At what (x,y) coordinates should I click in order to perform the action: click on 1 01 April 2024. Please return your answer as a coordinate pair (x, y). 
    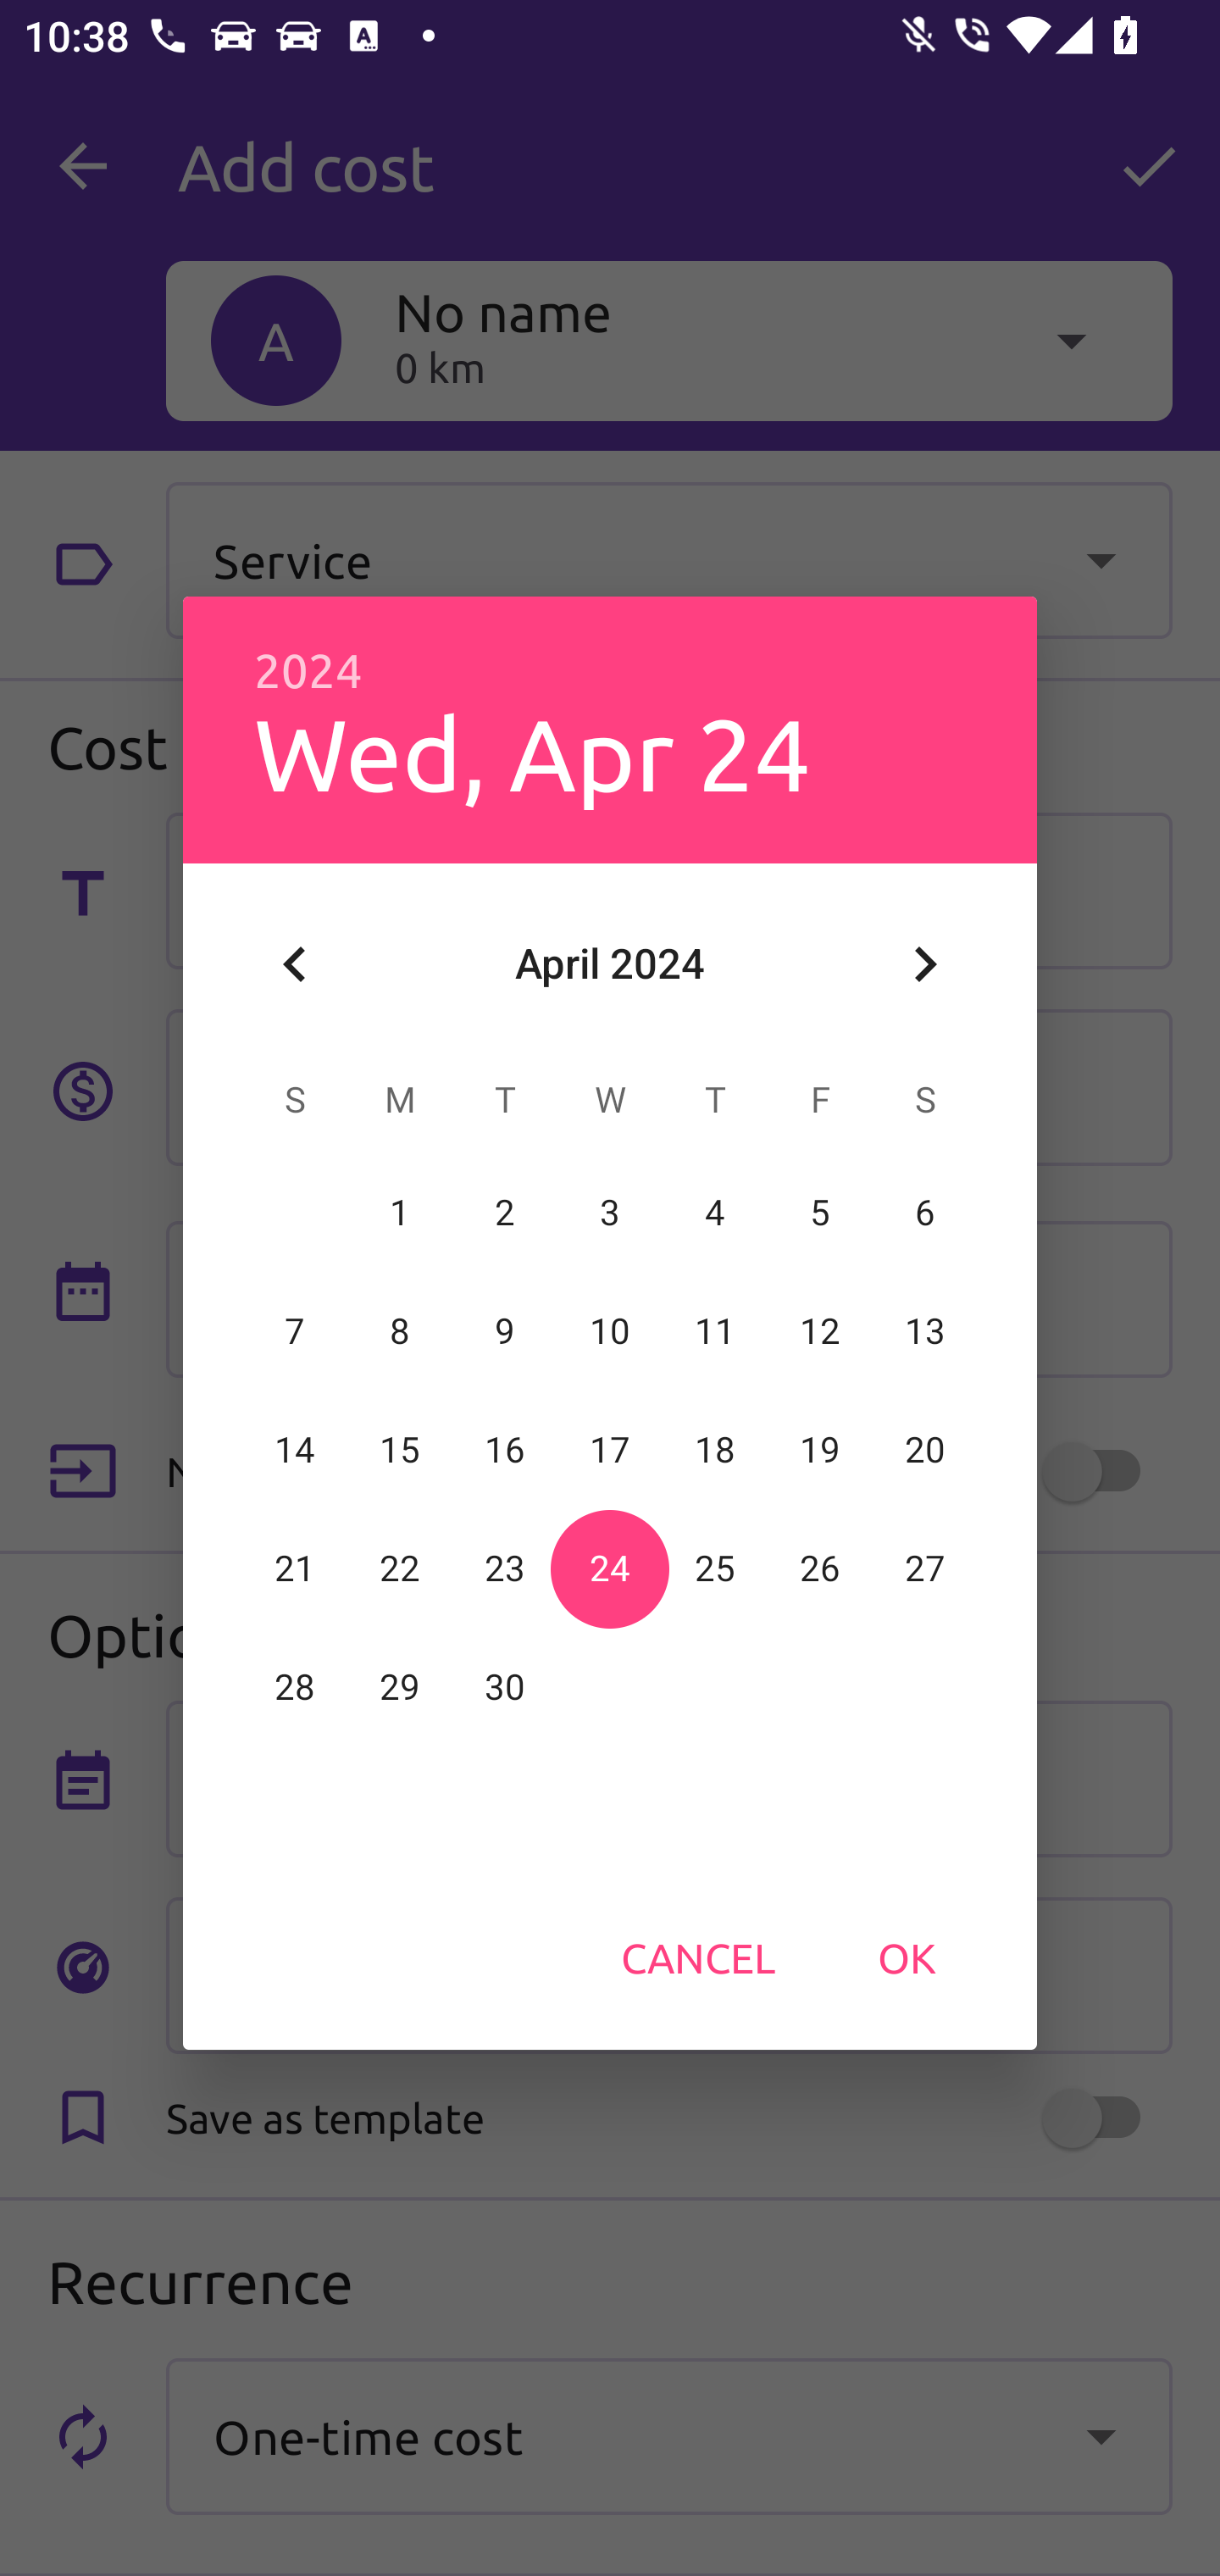
    Looking at the image, I should click on (400, 1213).